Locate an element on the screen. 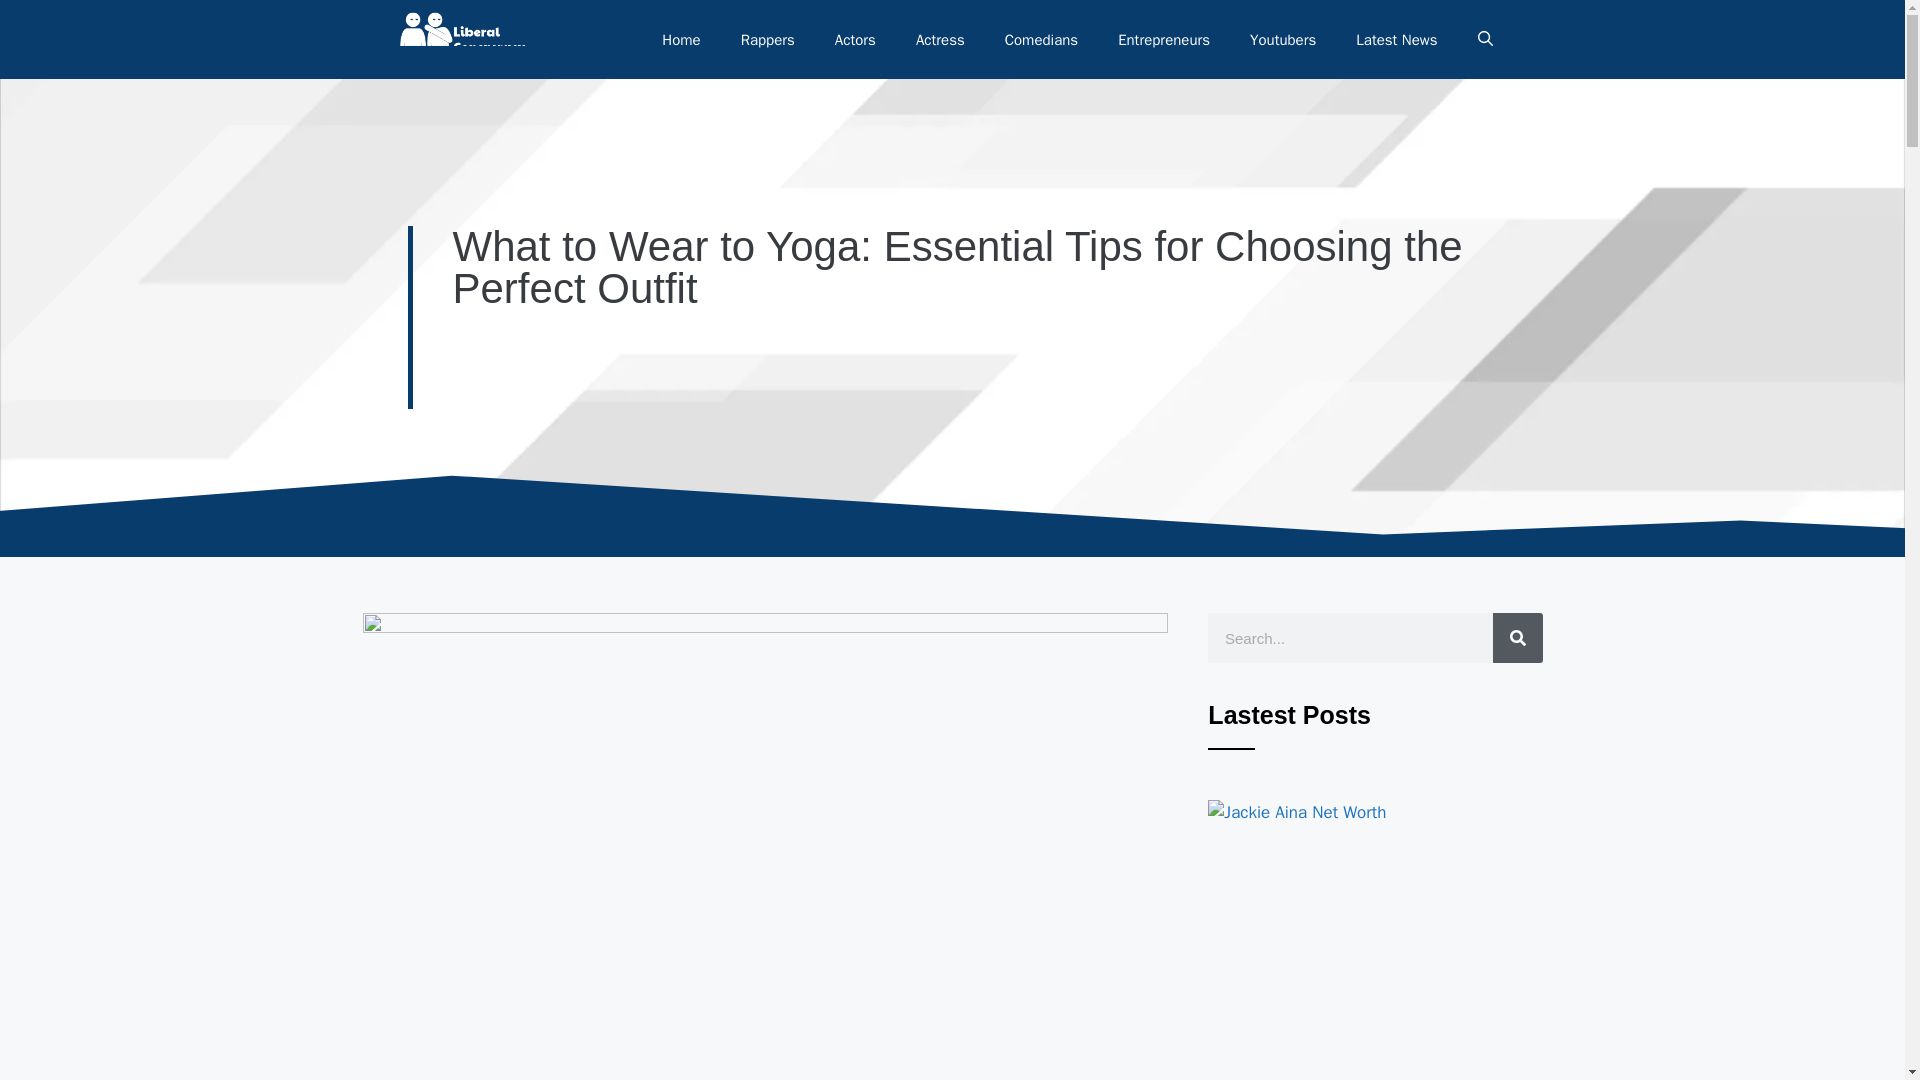 This screenshot has width=1920, height=1080. Comedians is located at coordinates (1041, 40).